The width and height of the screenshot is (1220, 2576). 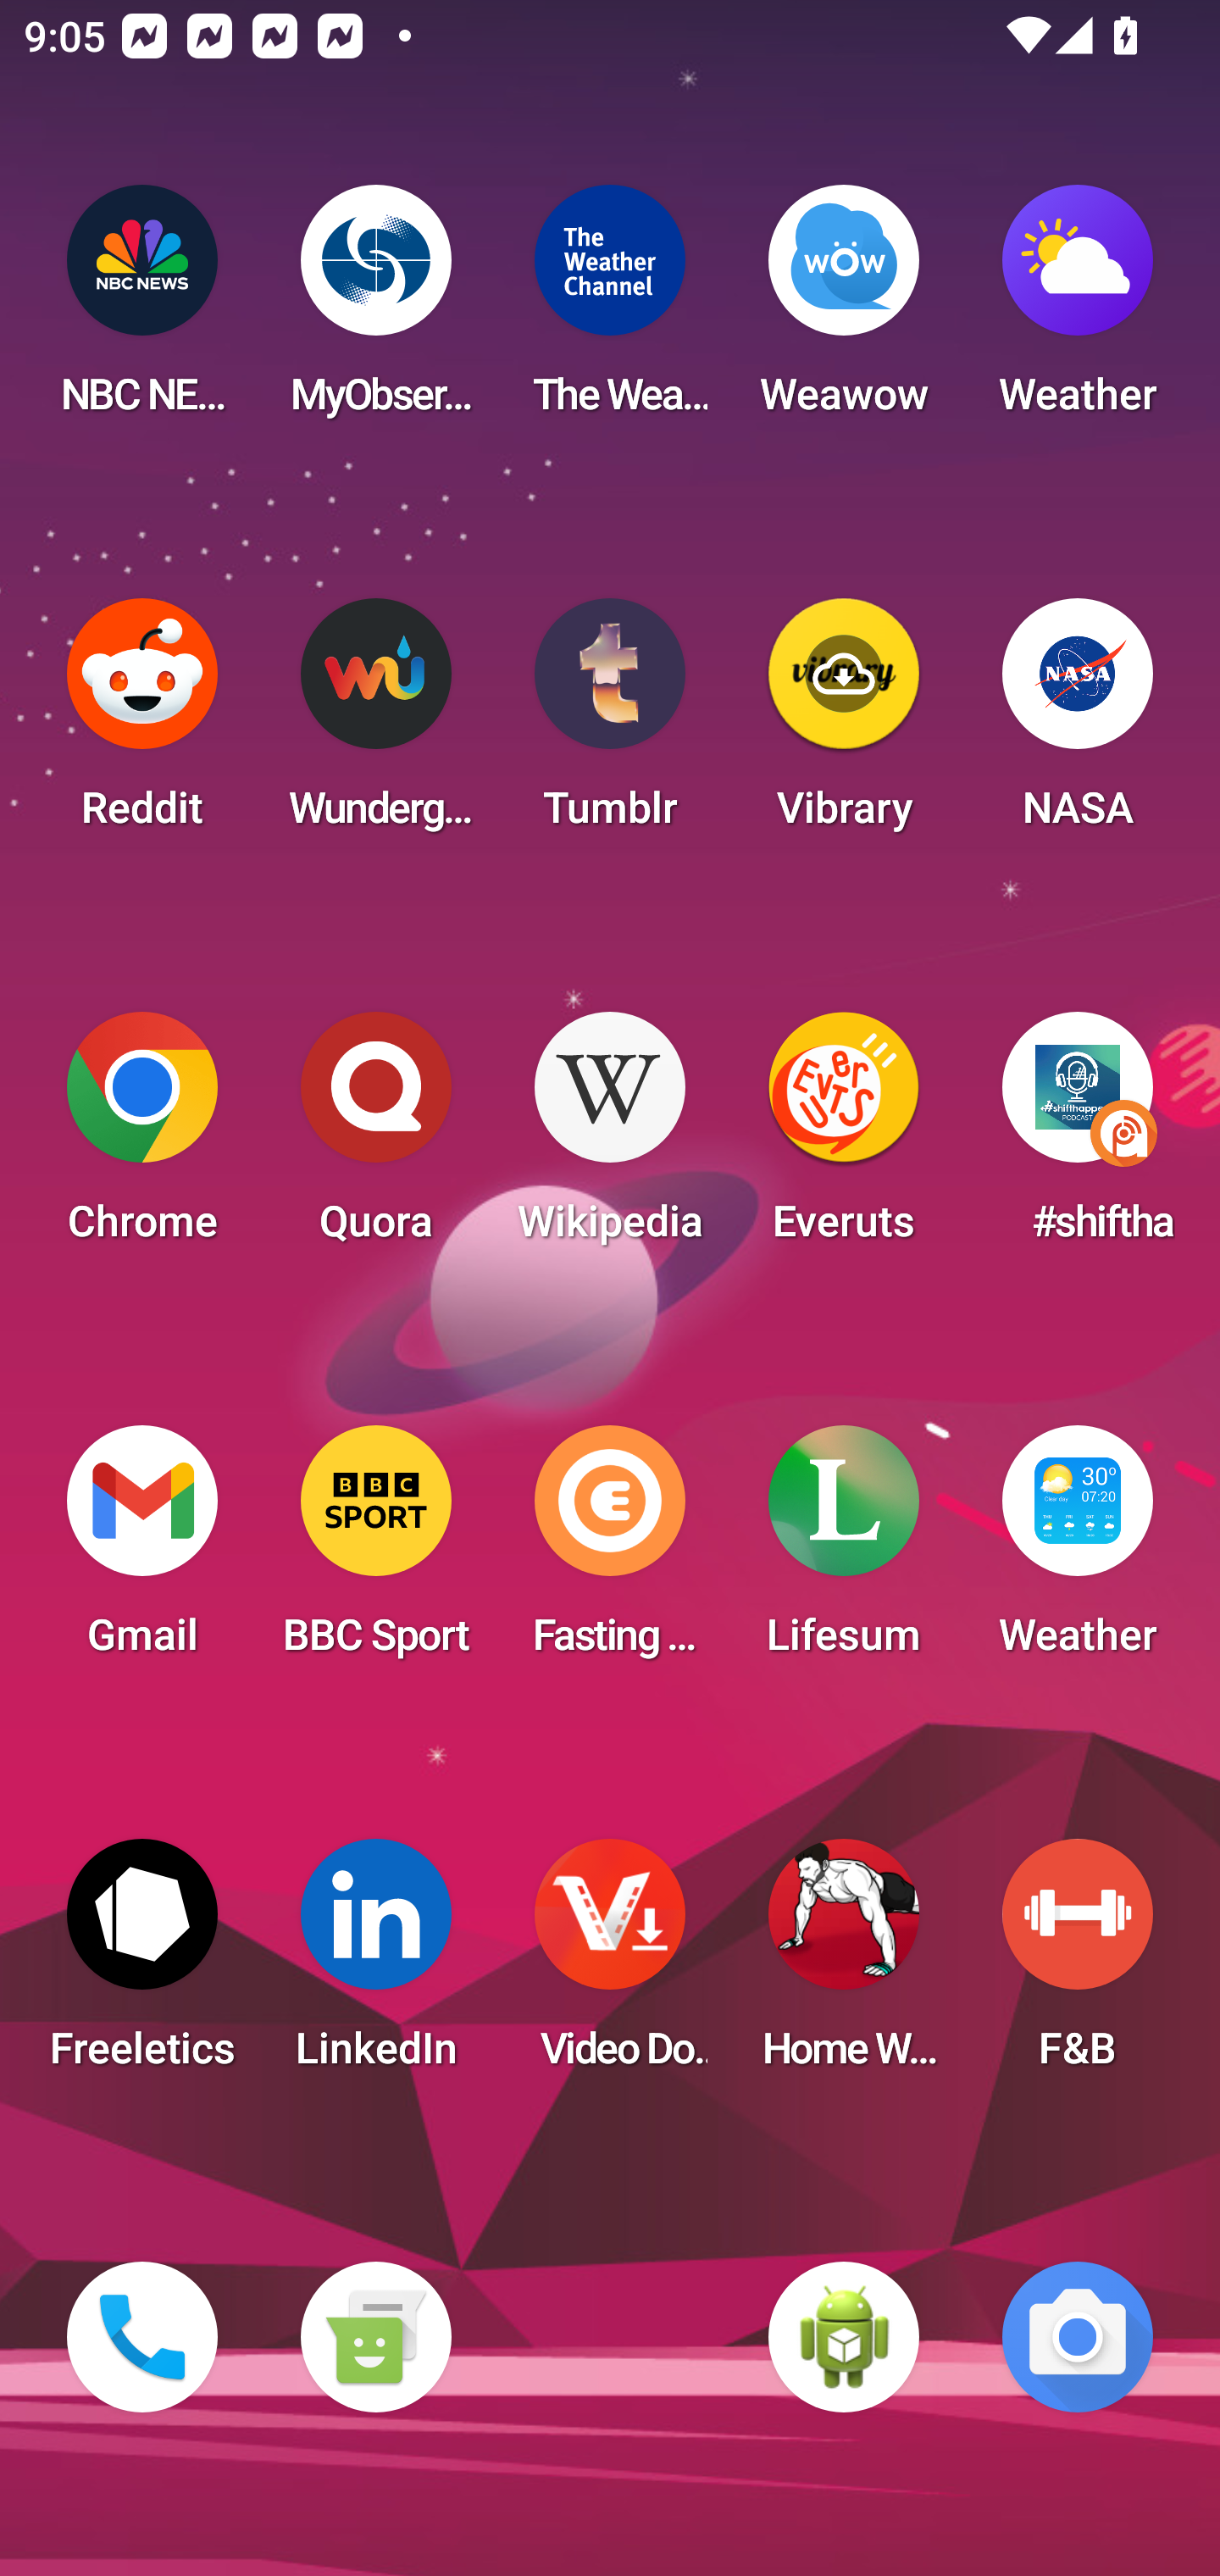 I want to click on Quora, so click(x=375, y=1137).